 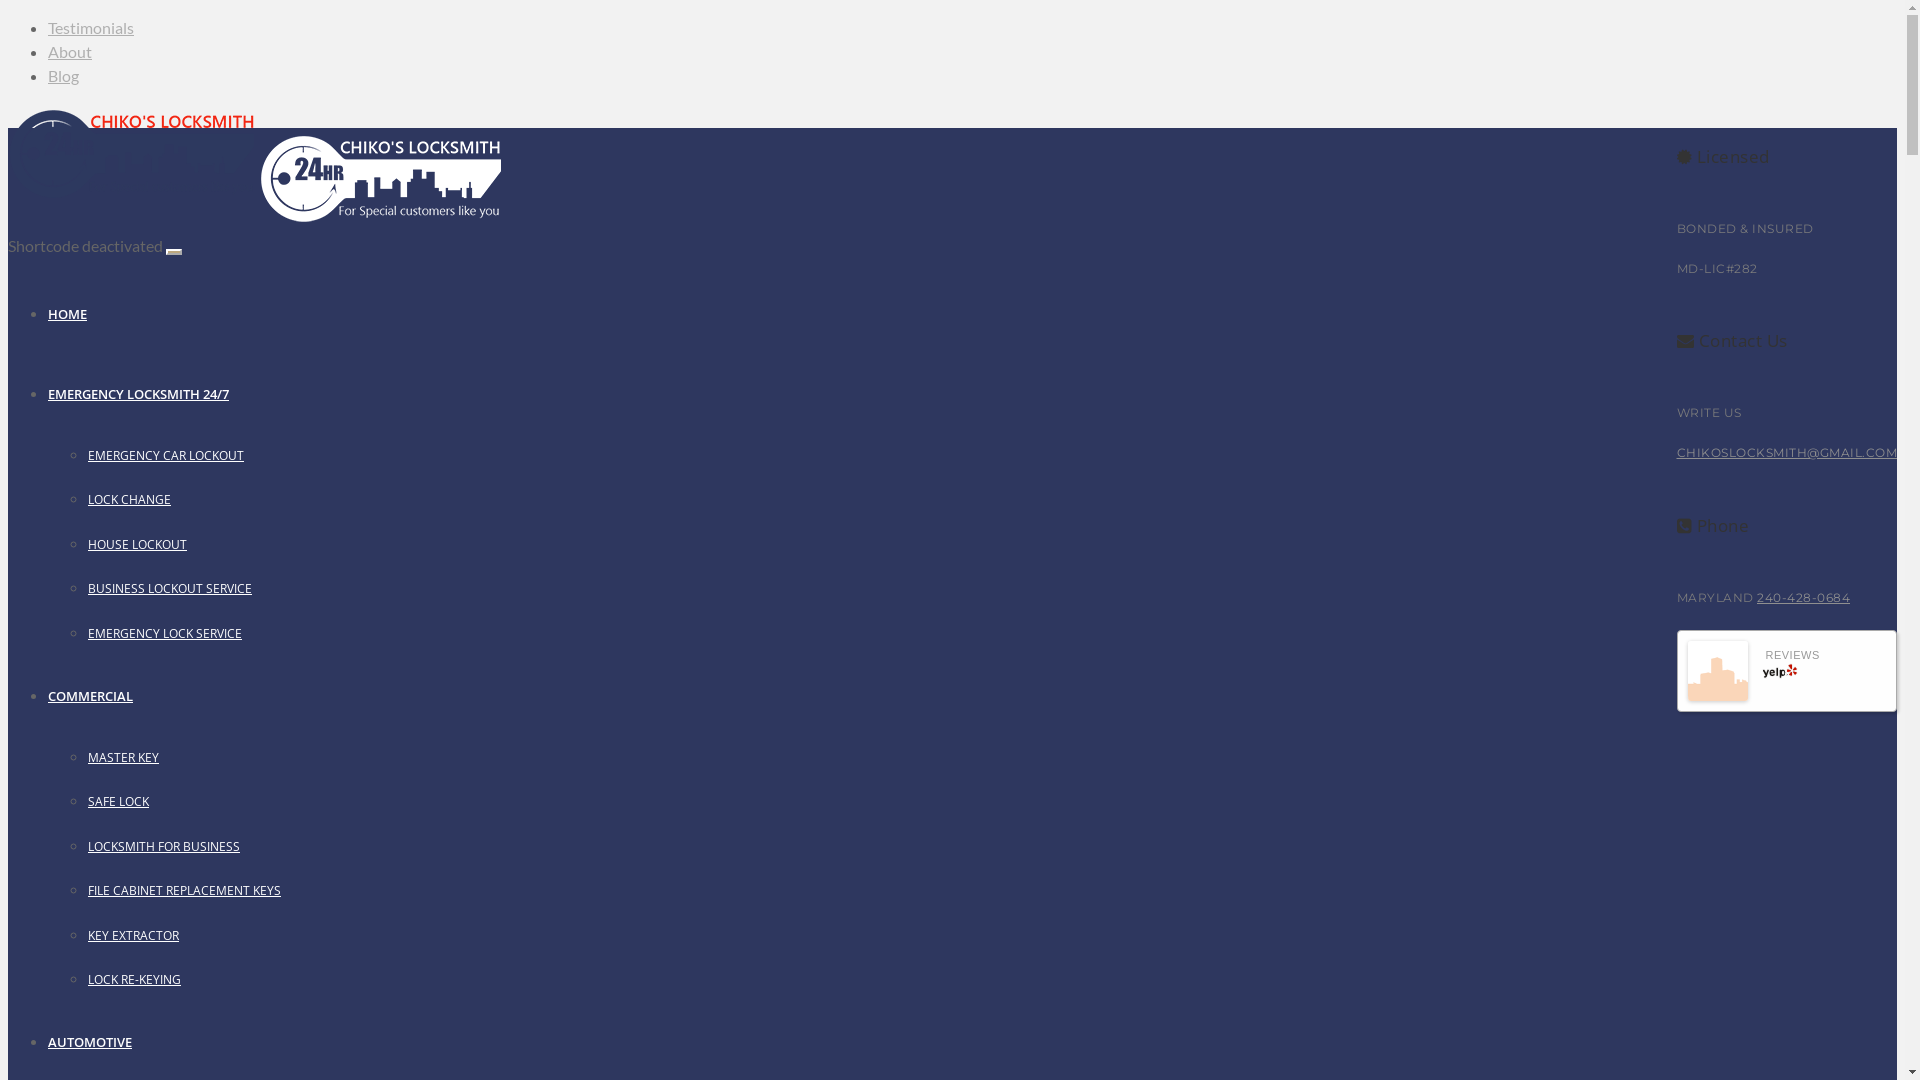 What do you see at coordinates (90, 696) in the screenshot?
I see `COMMERCIAL` at bounding box center [90, 696].